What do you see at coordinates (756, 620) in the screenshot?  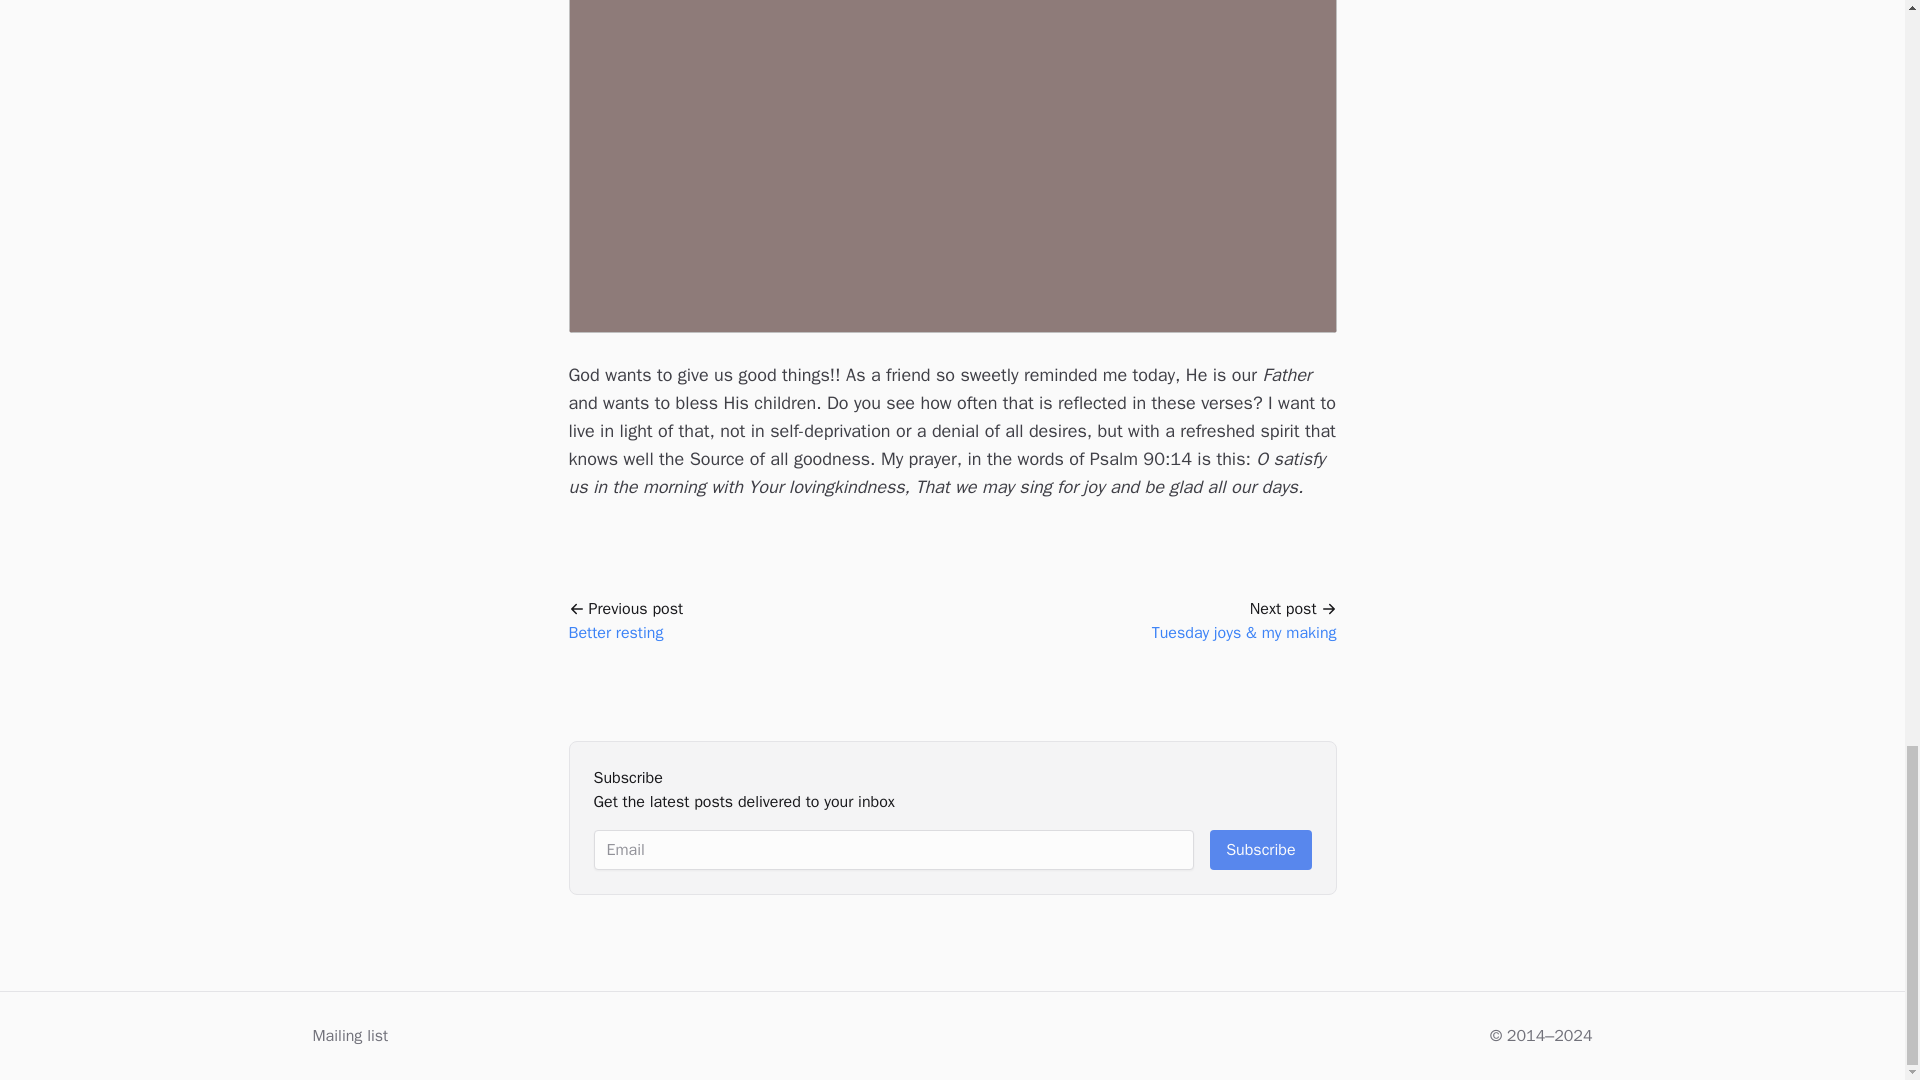 I see `Mailing list` at bounding box center [756, 620].